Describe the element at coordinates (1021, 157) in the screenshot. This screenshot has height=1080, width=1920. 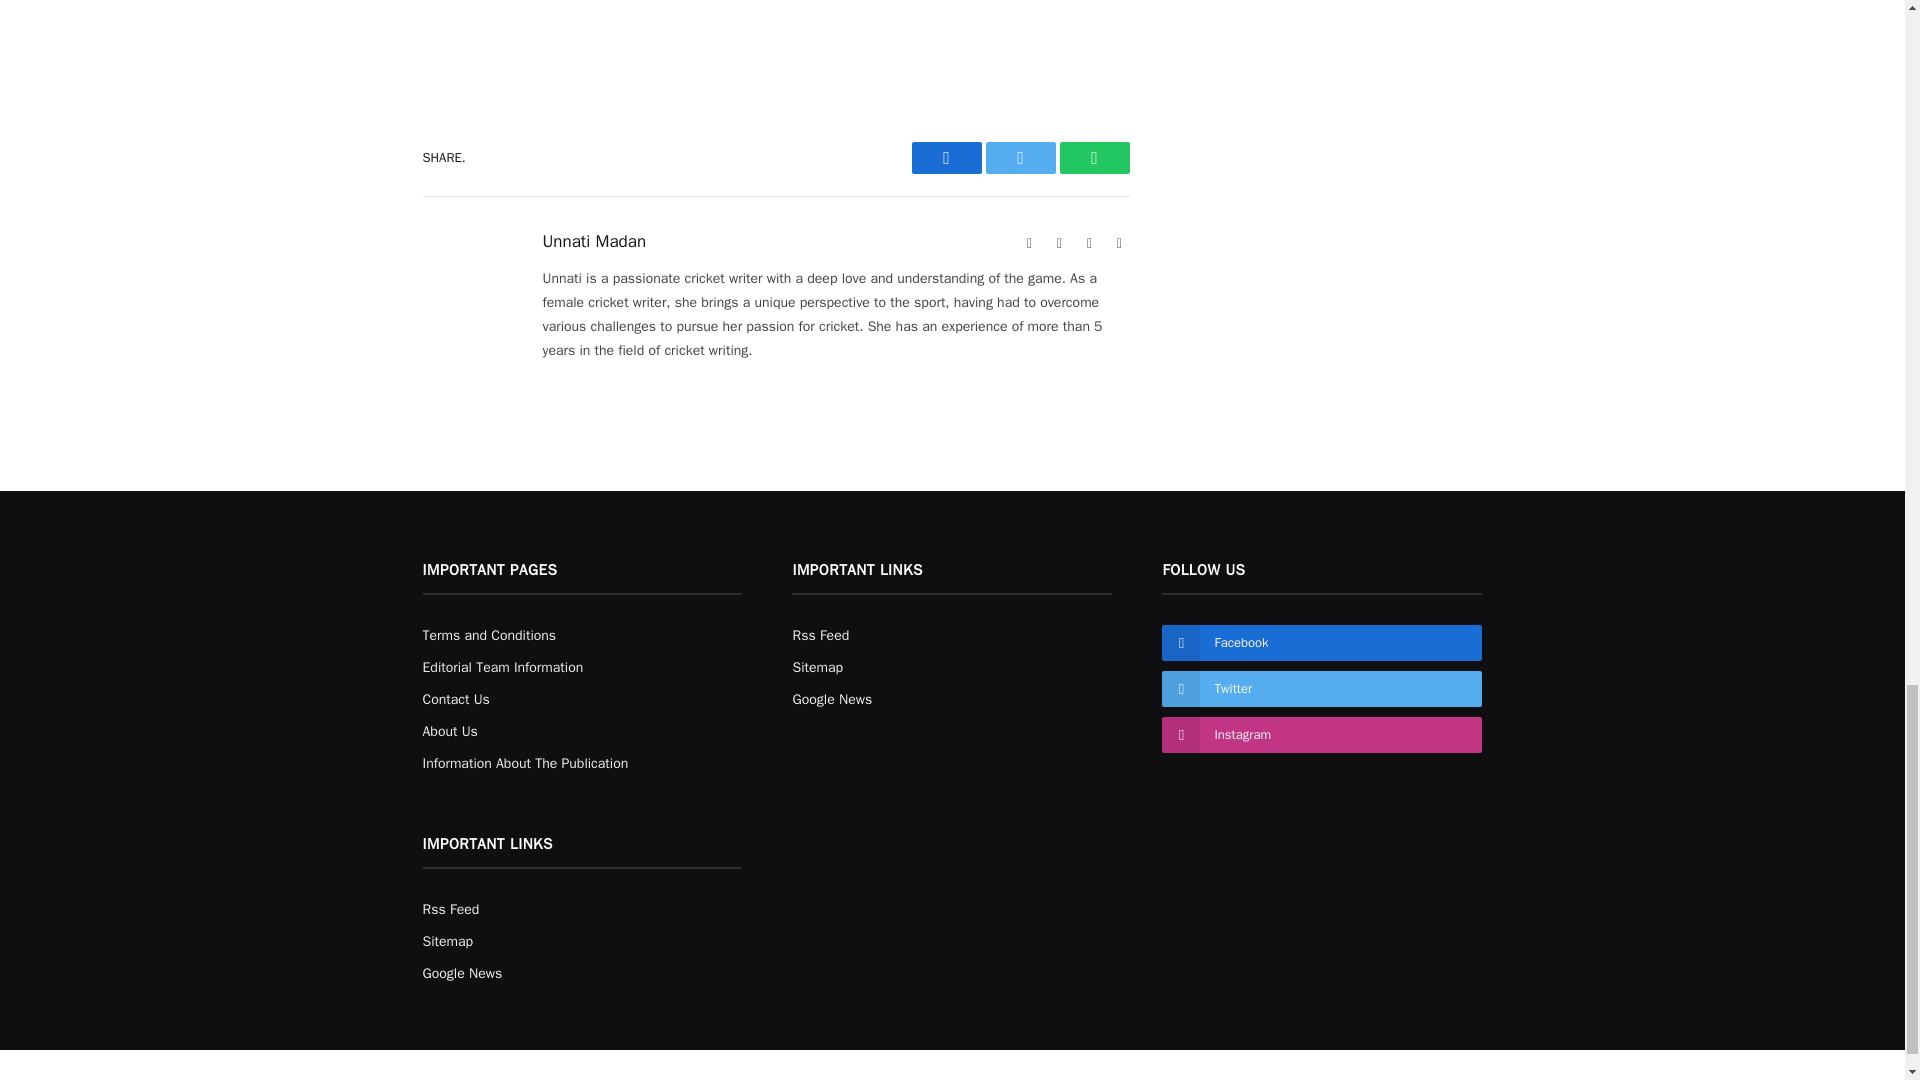
I see `Twitter` at that location.